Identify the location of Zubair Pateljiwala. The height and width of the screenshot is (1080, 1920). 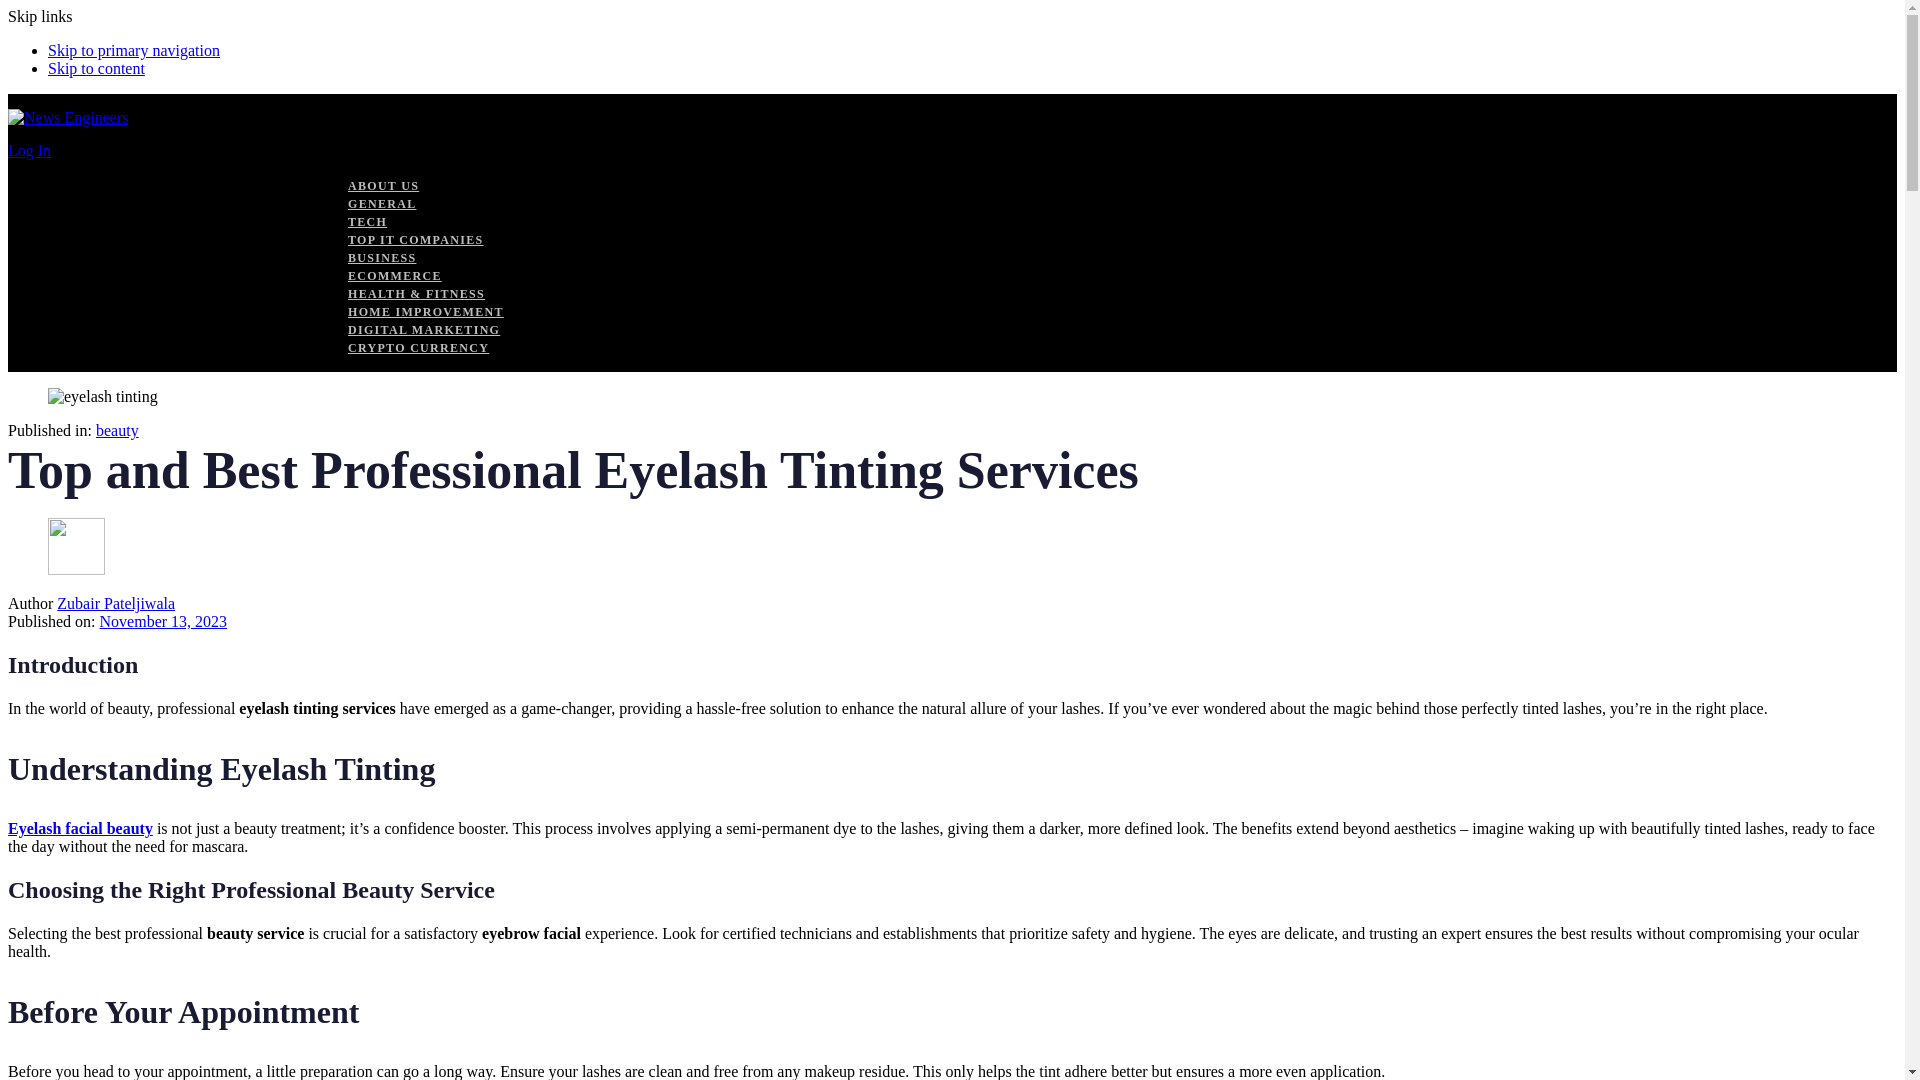
(116, 604).